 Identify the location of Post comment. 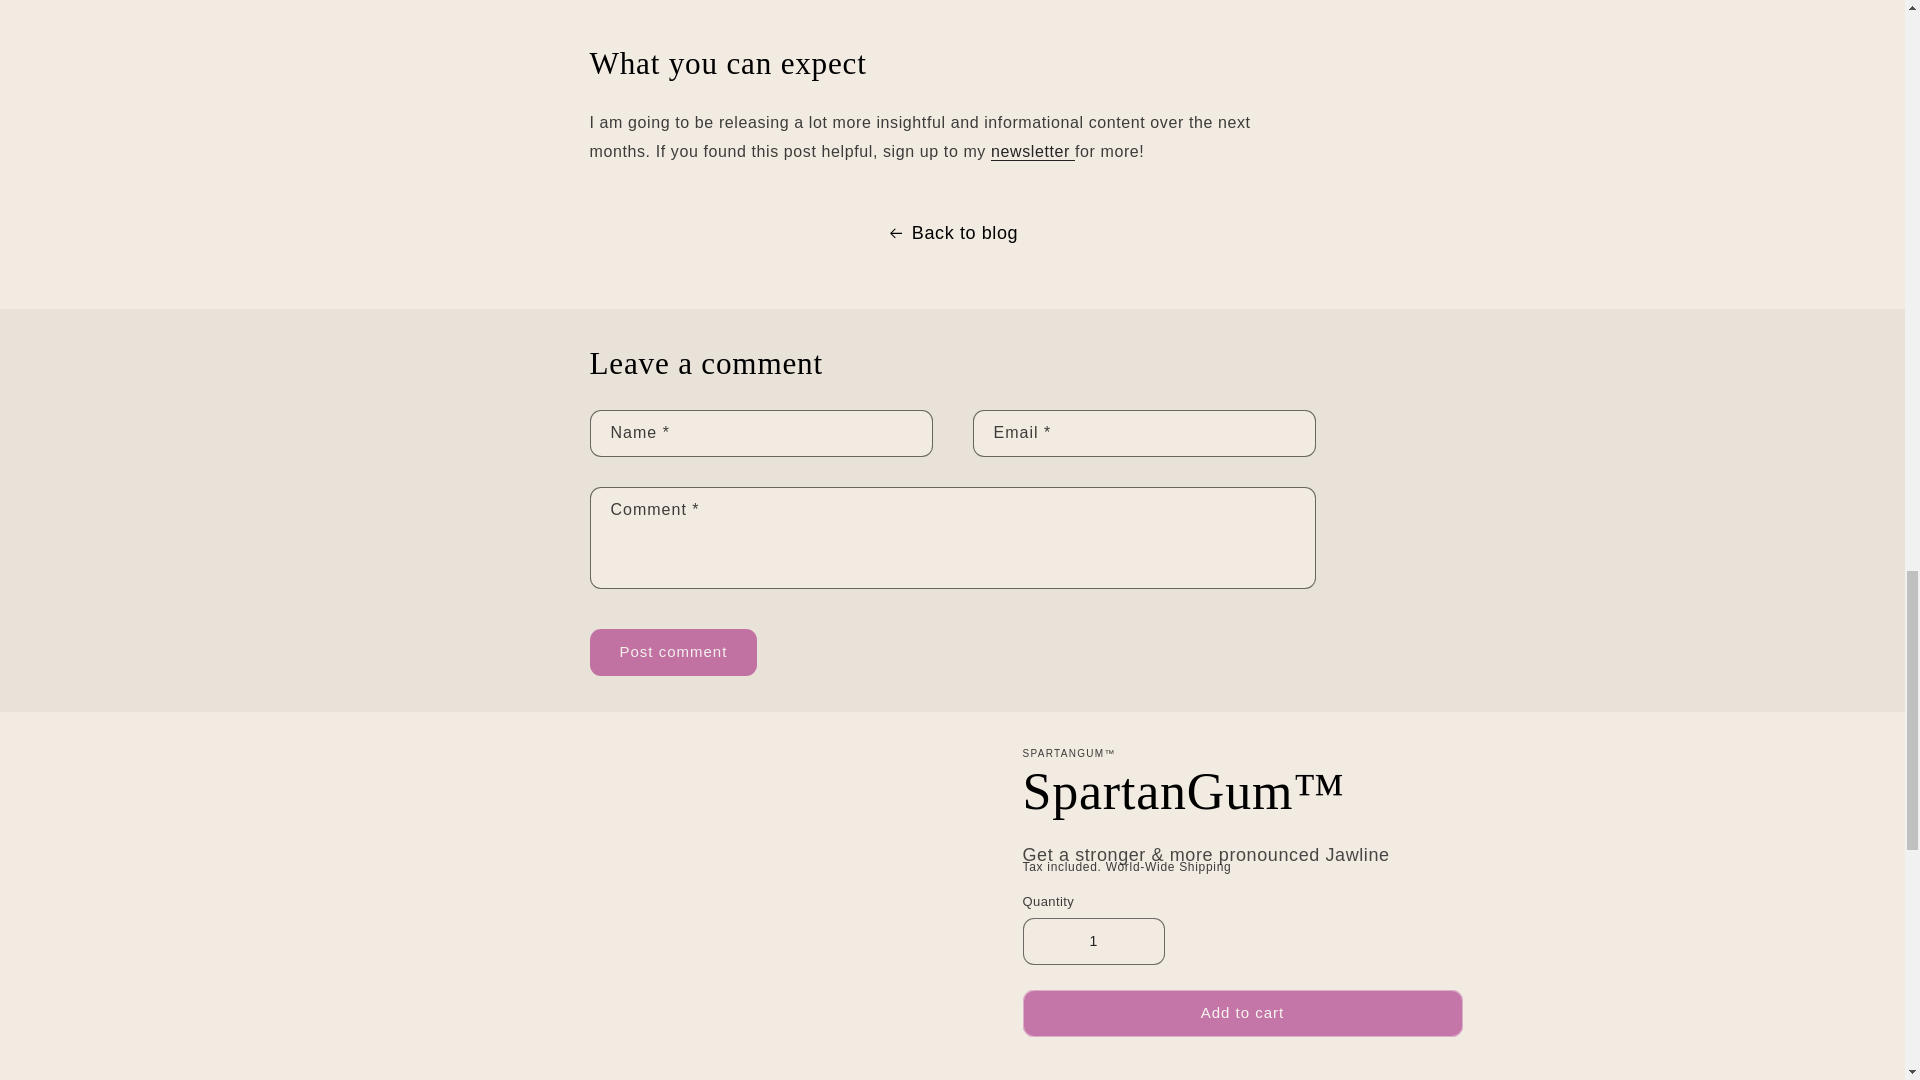
(674, 652).